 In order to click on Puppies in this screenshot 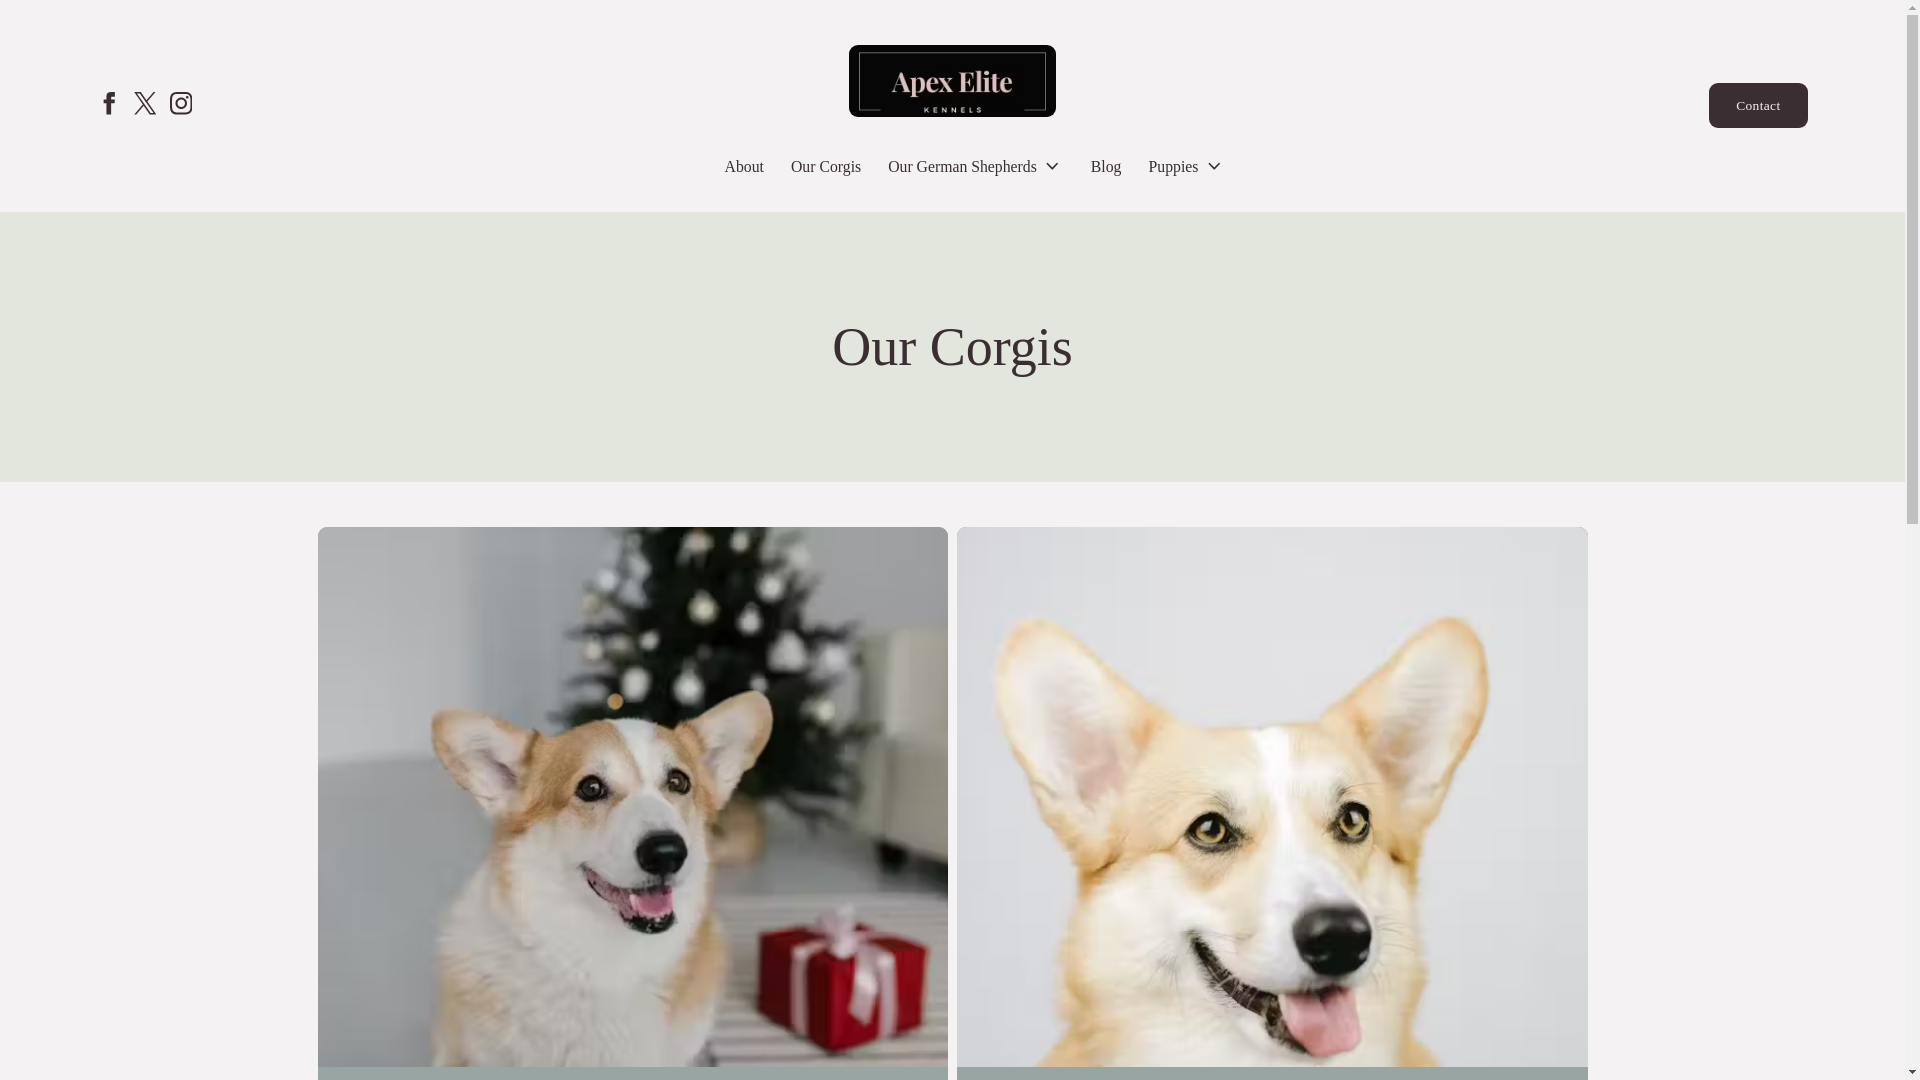, I will do `click(1186, 166)`.